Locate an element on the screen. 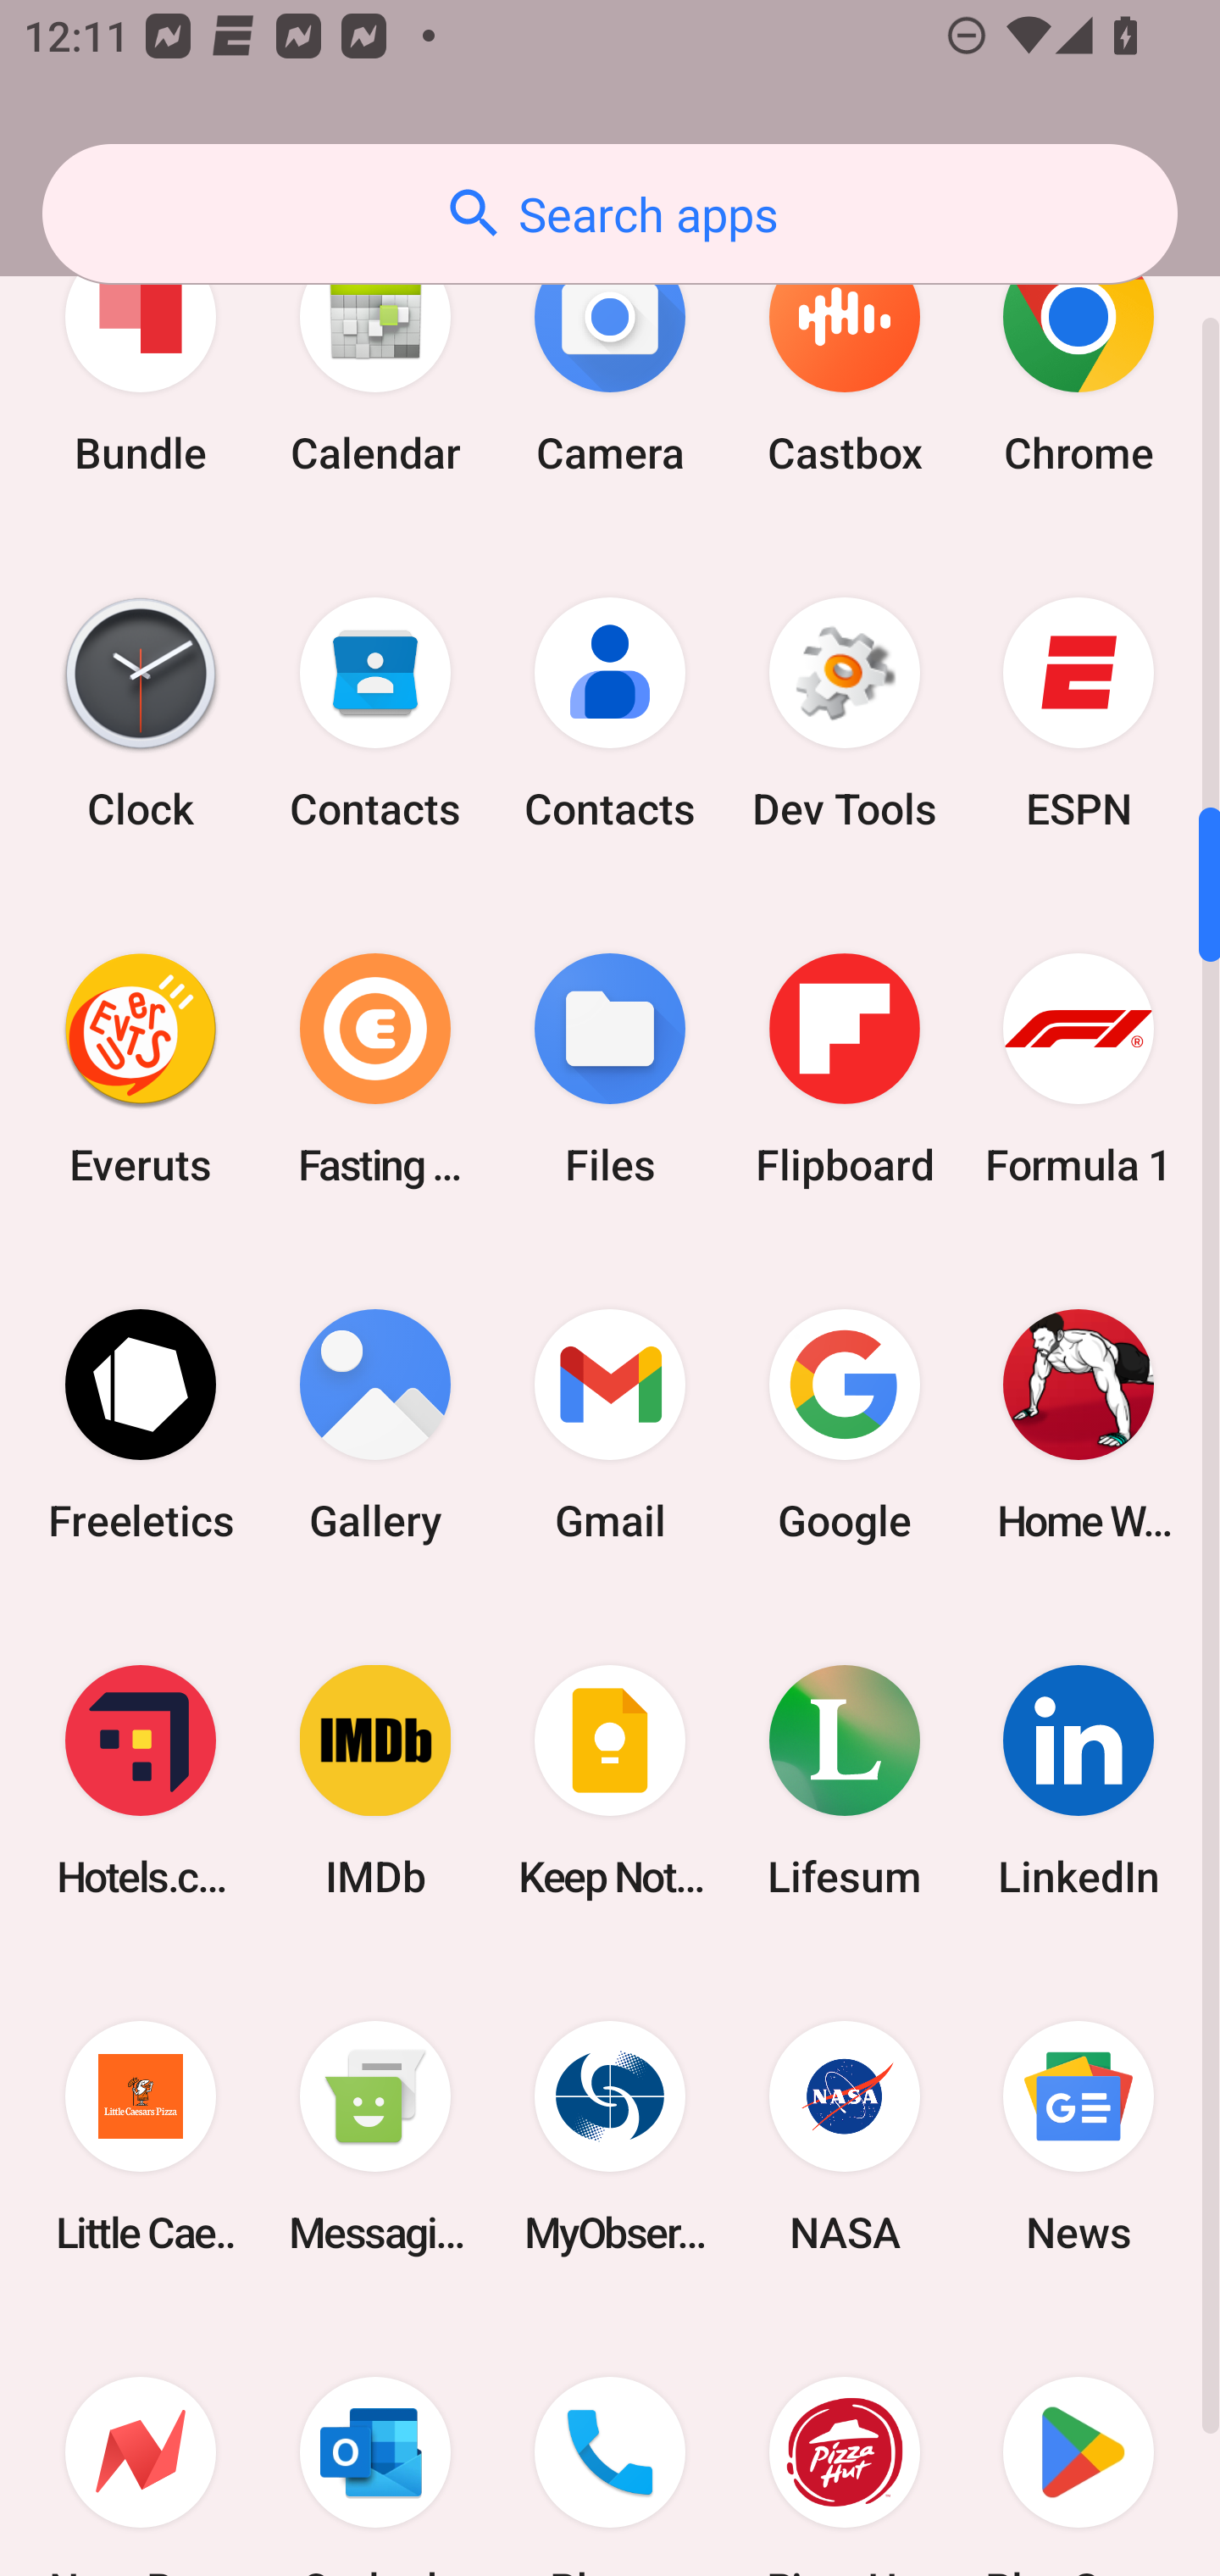 Image resolution: width=1220 pixels, height=2576 pixels. NewsBreak is located at coordinates (141, 2446).